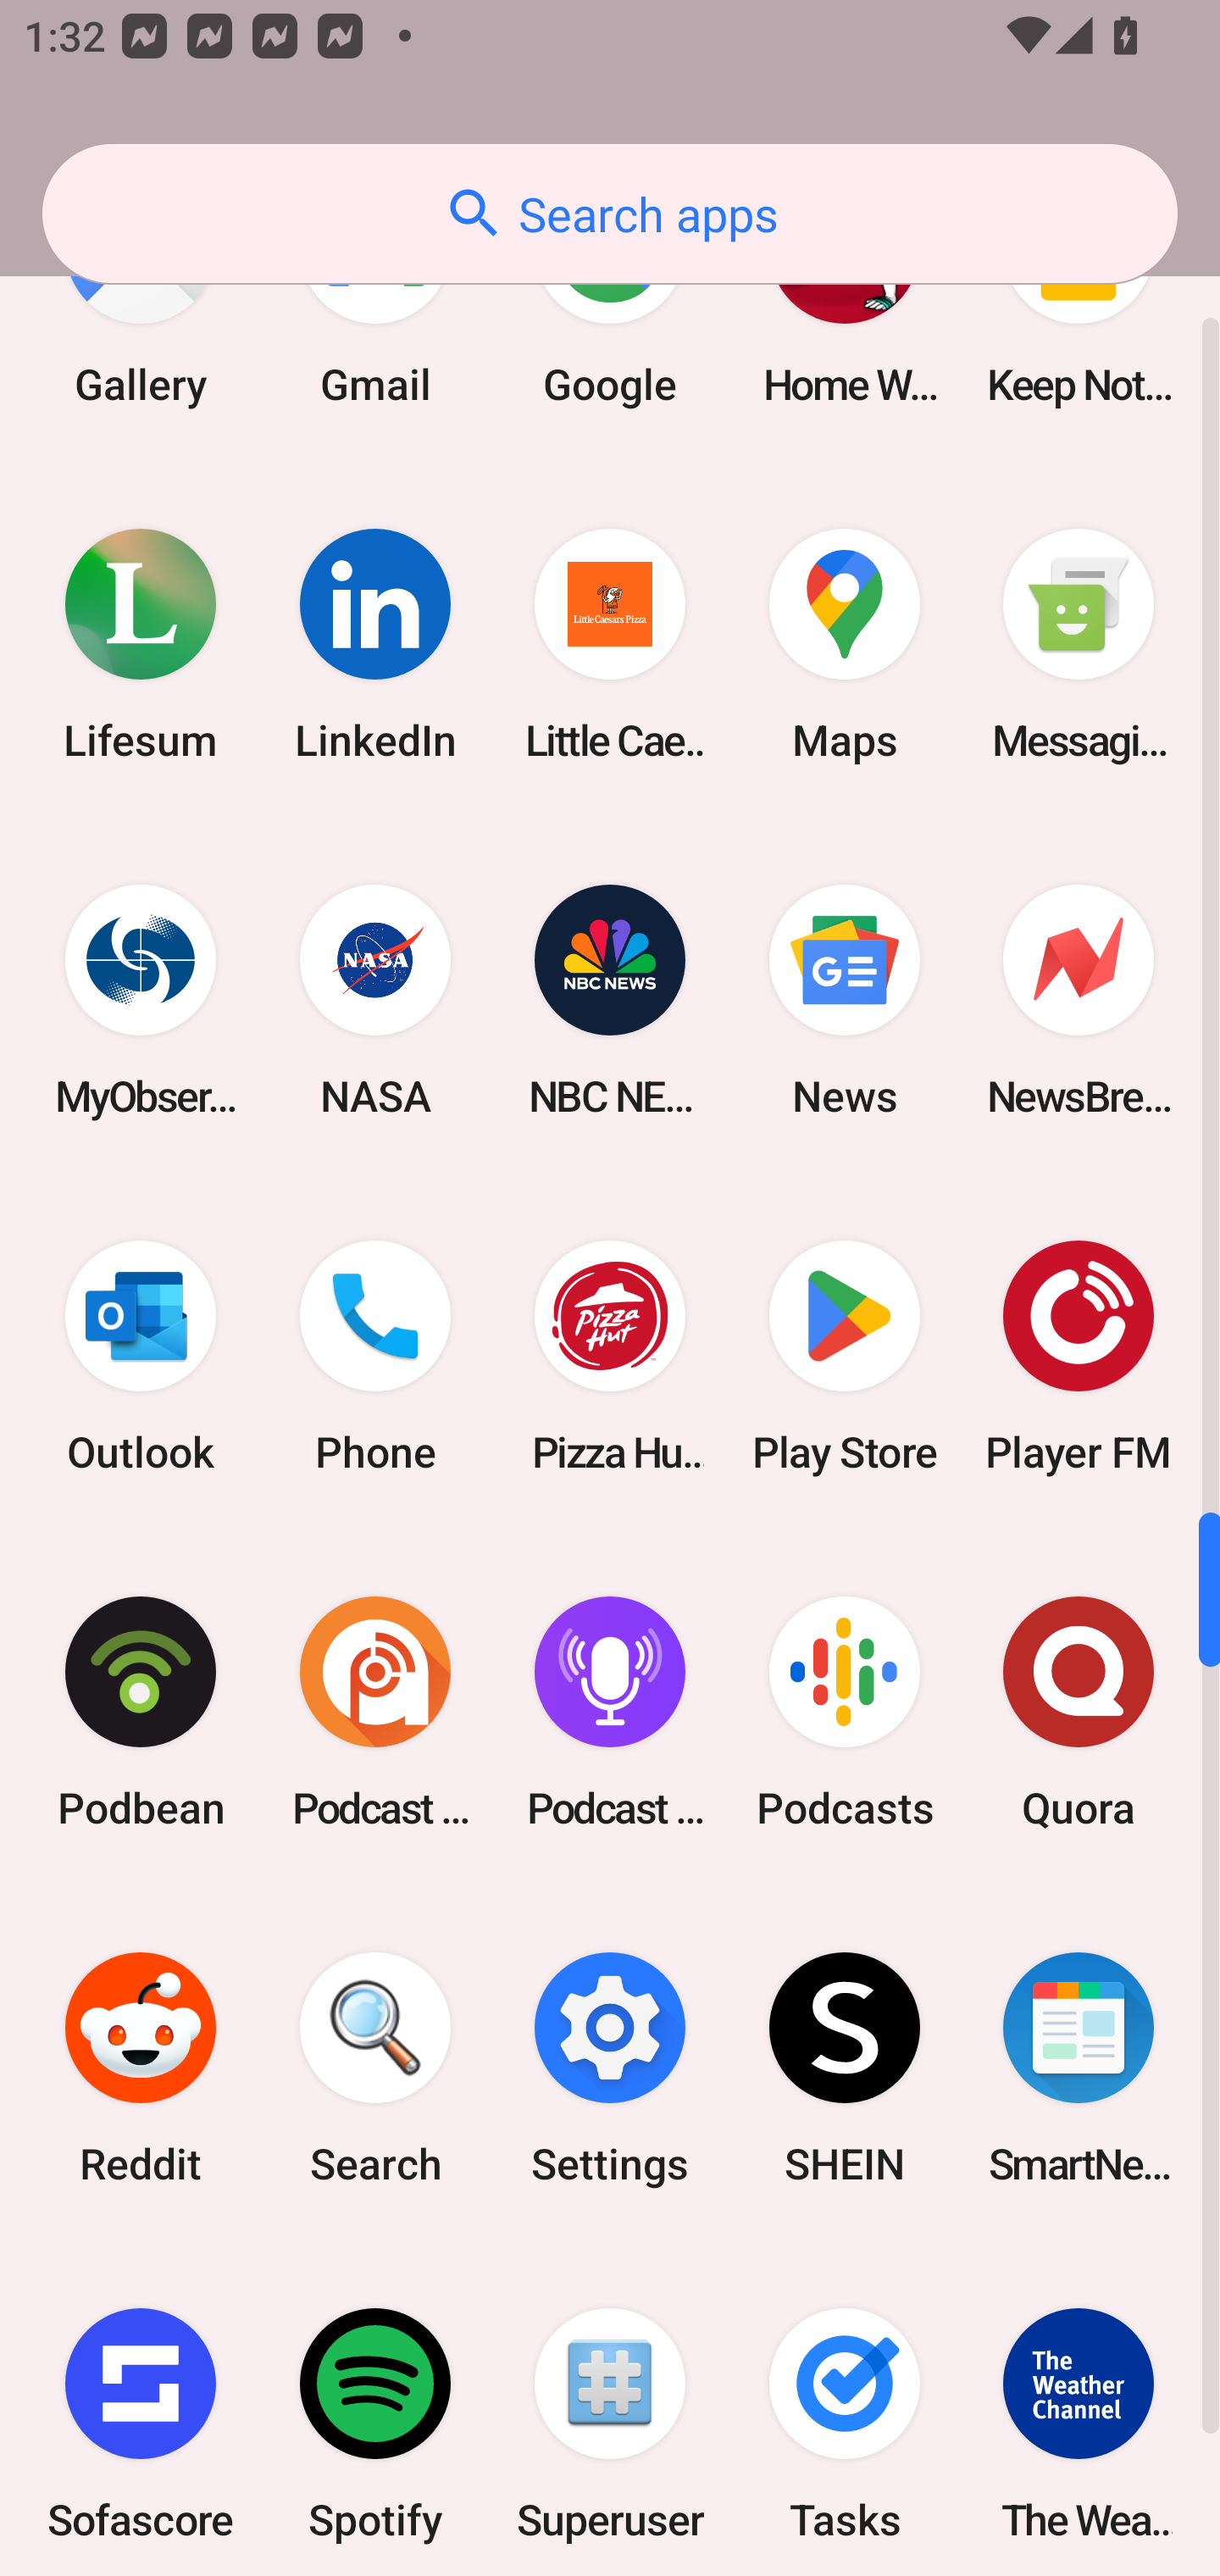  What do you see at coordinates (1079, 1713) in the screenshot?
I see `Quora` at bounding box center [1079, 1713].